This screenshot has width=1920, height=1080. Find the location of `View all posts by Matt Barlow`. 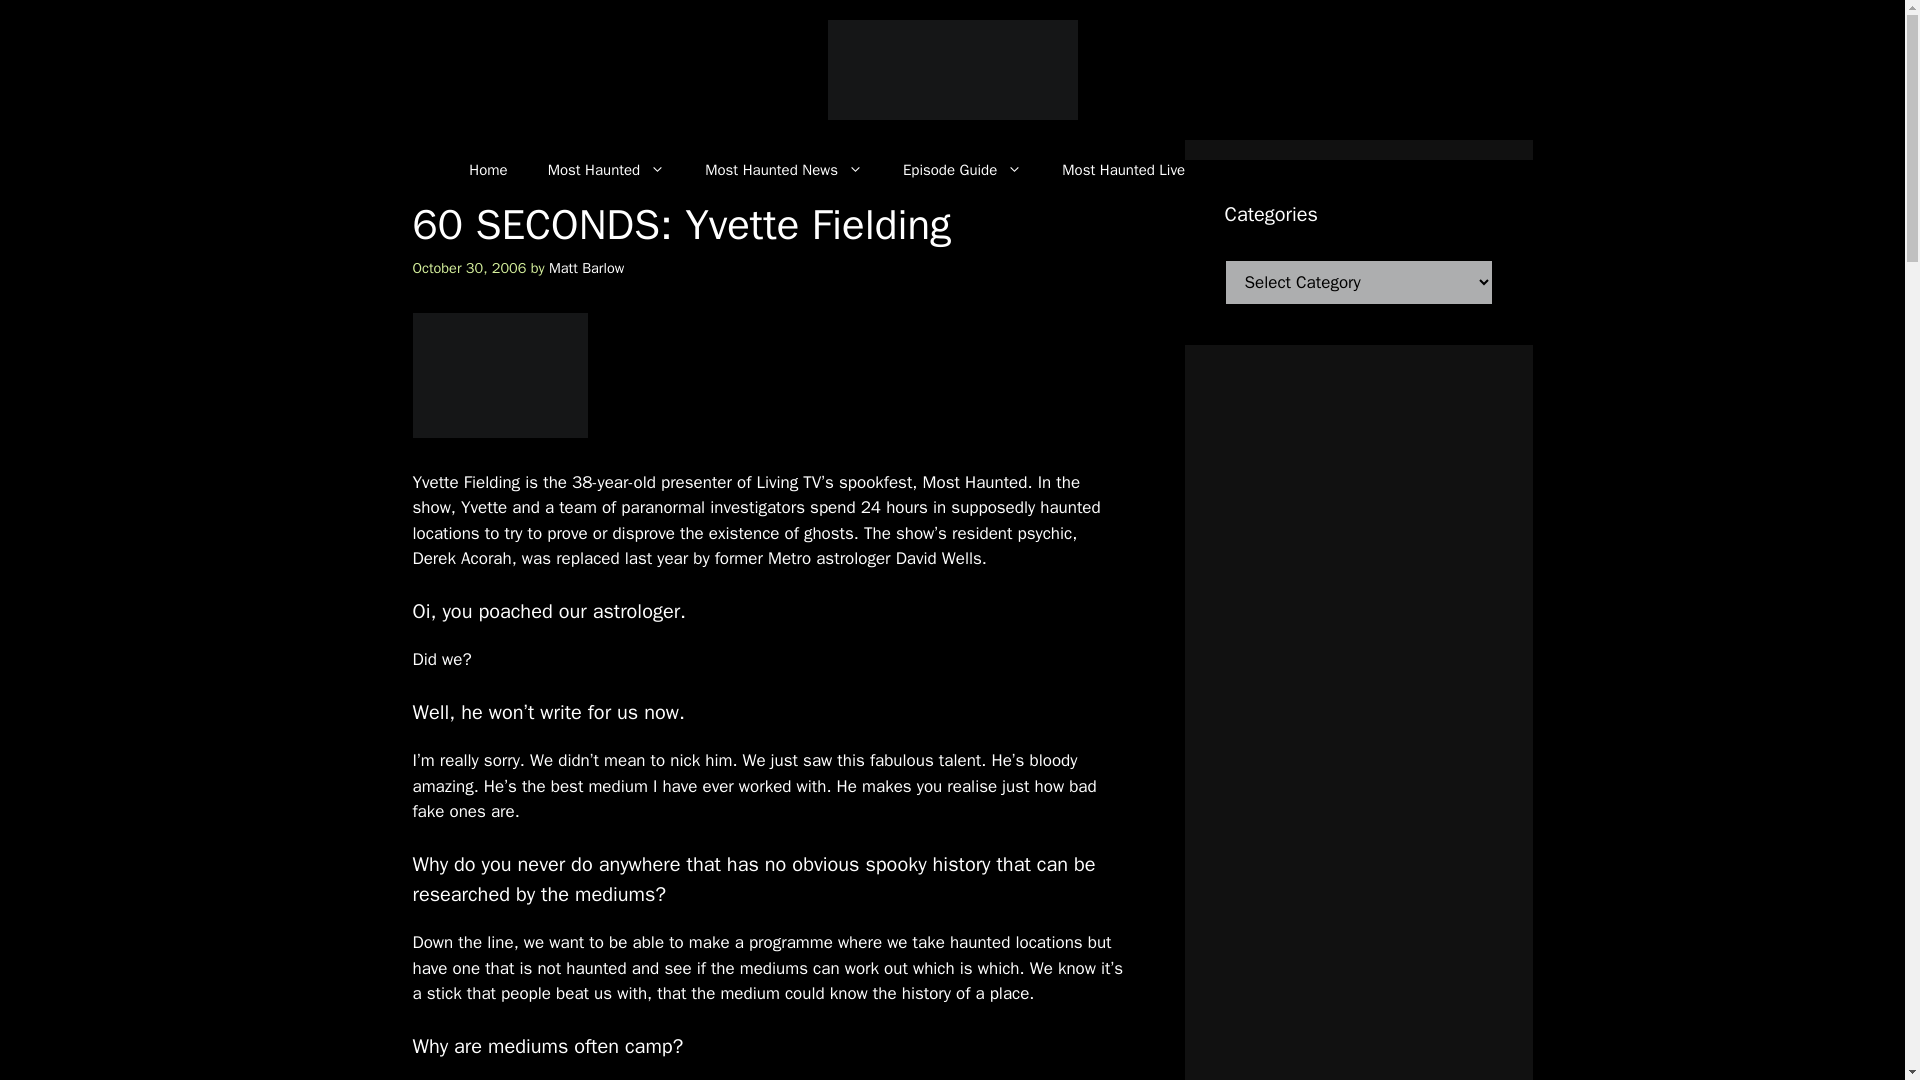

View all posts by Matt Barlow is located at coordinates (586, 268).